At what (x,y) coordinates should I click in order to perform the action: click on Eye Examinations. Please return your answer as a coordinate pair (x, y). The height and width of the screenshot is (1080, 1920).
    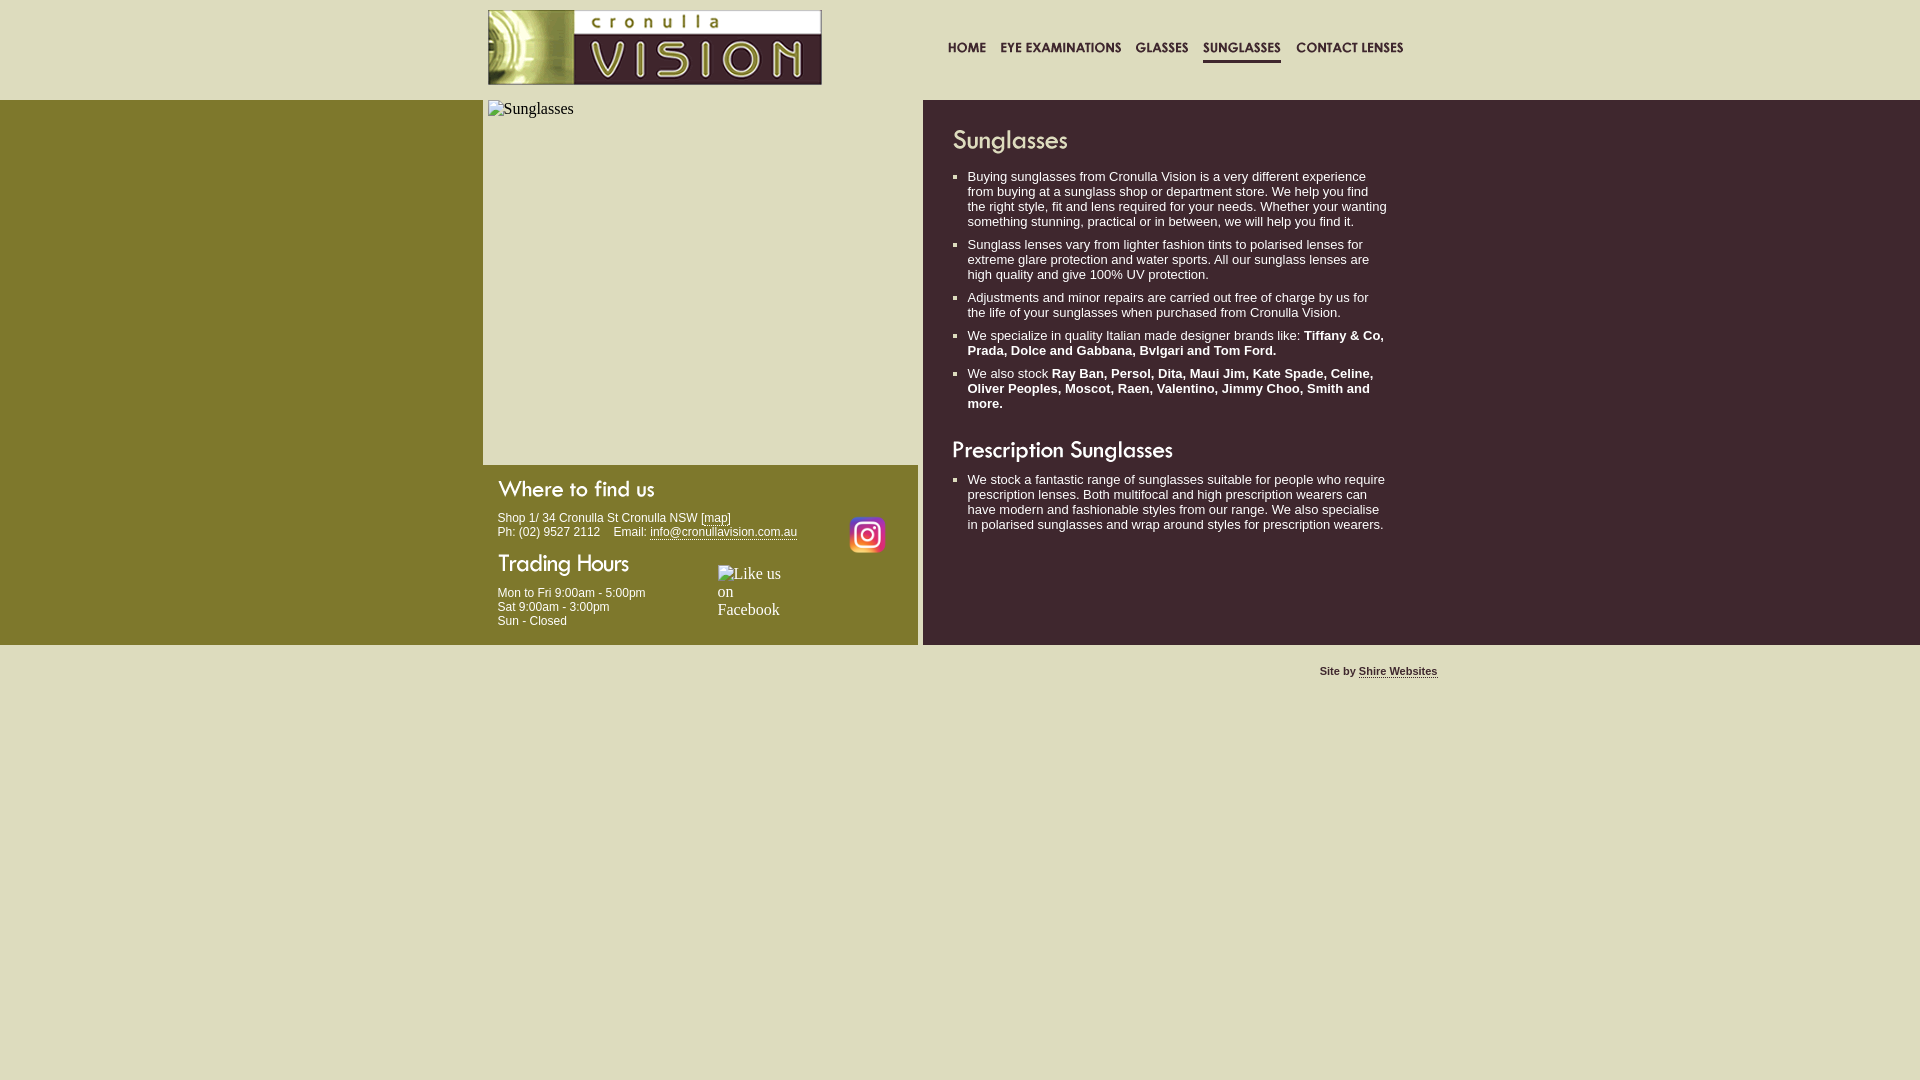
    Looking at the image, I should click on (1060, 52).